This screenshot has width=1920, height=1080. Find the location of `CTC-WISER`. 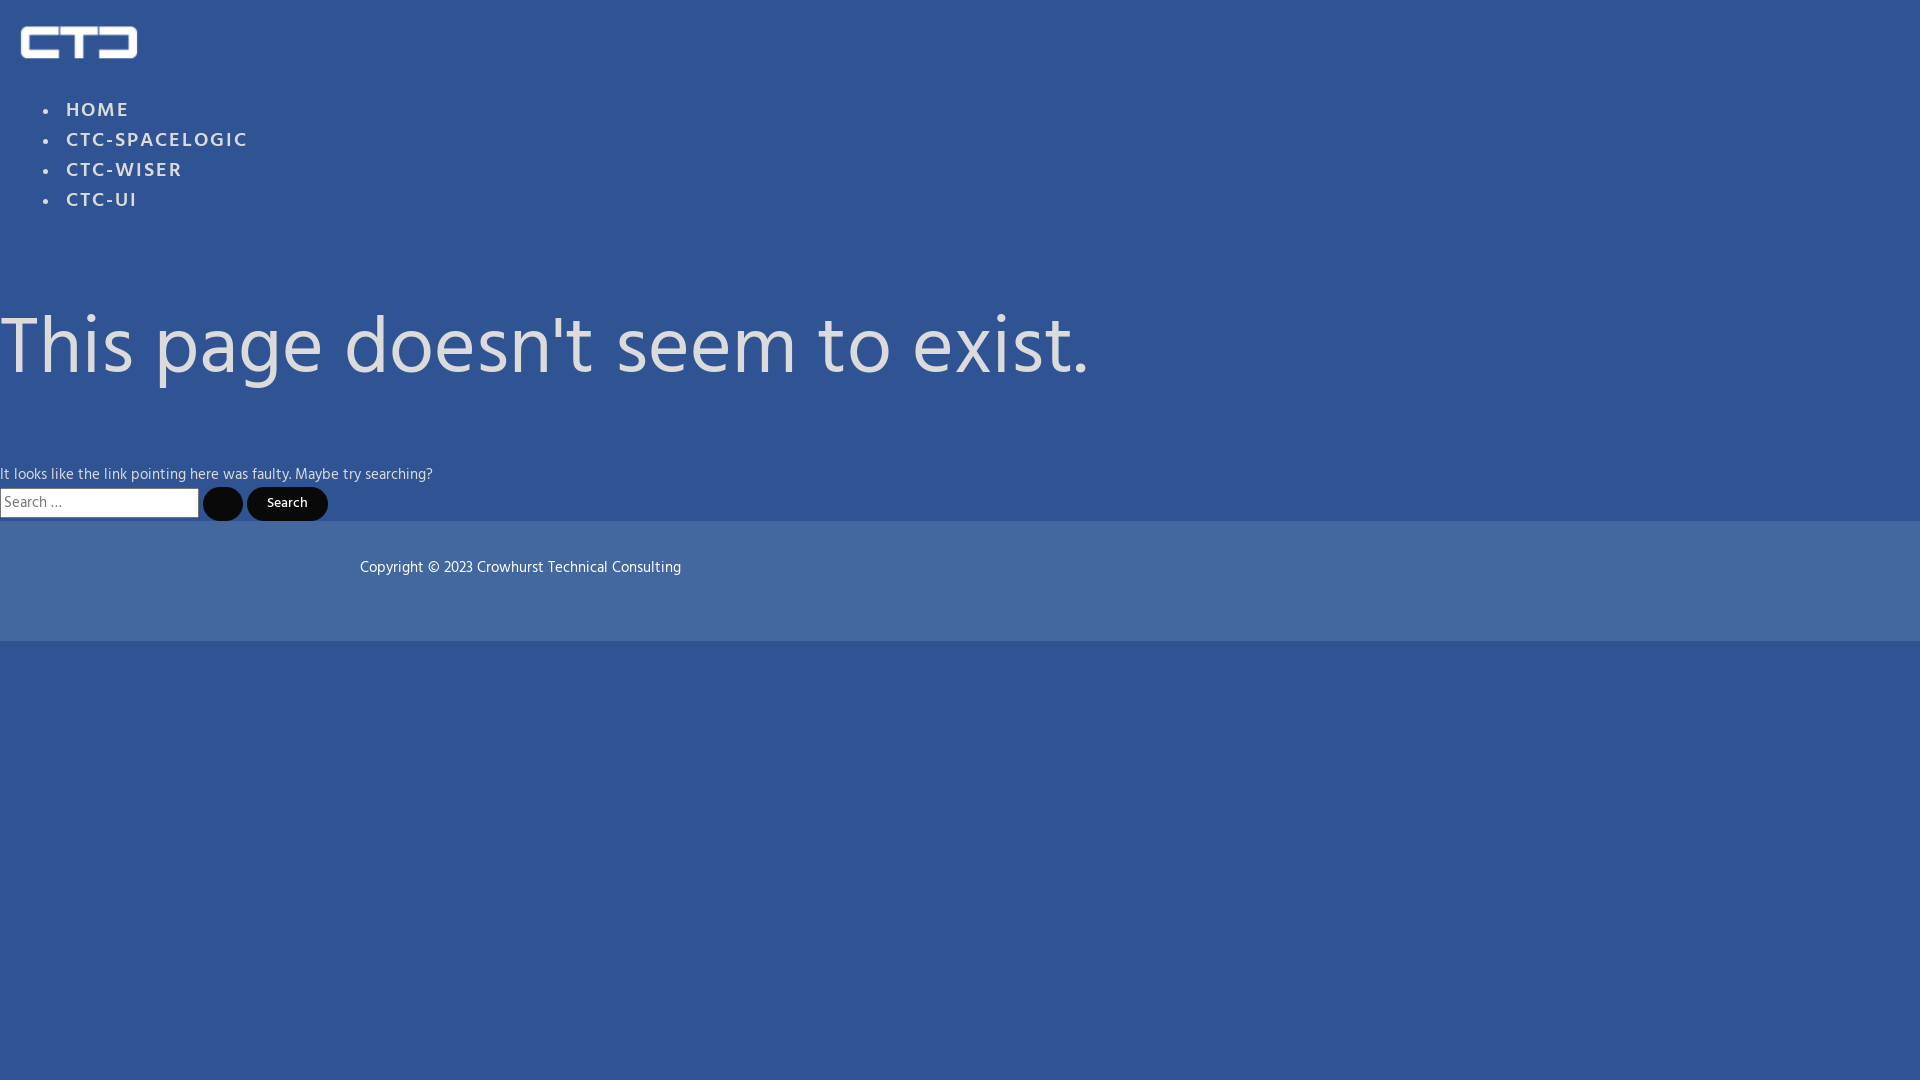

CTC-WISER is located at coordinates (124, 178).